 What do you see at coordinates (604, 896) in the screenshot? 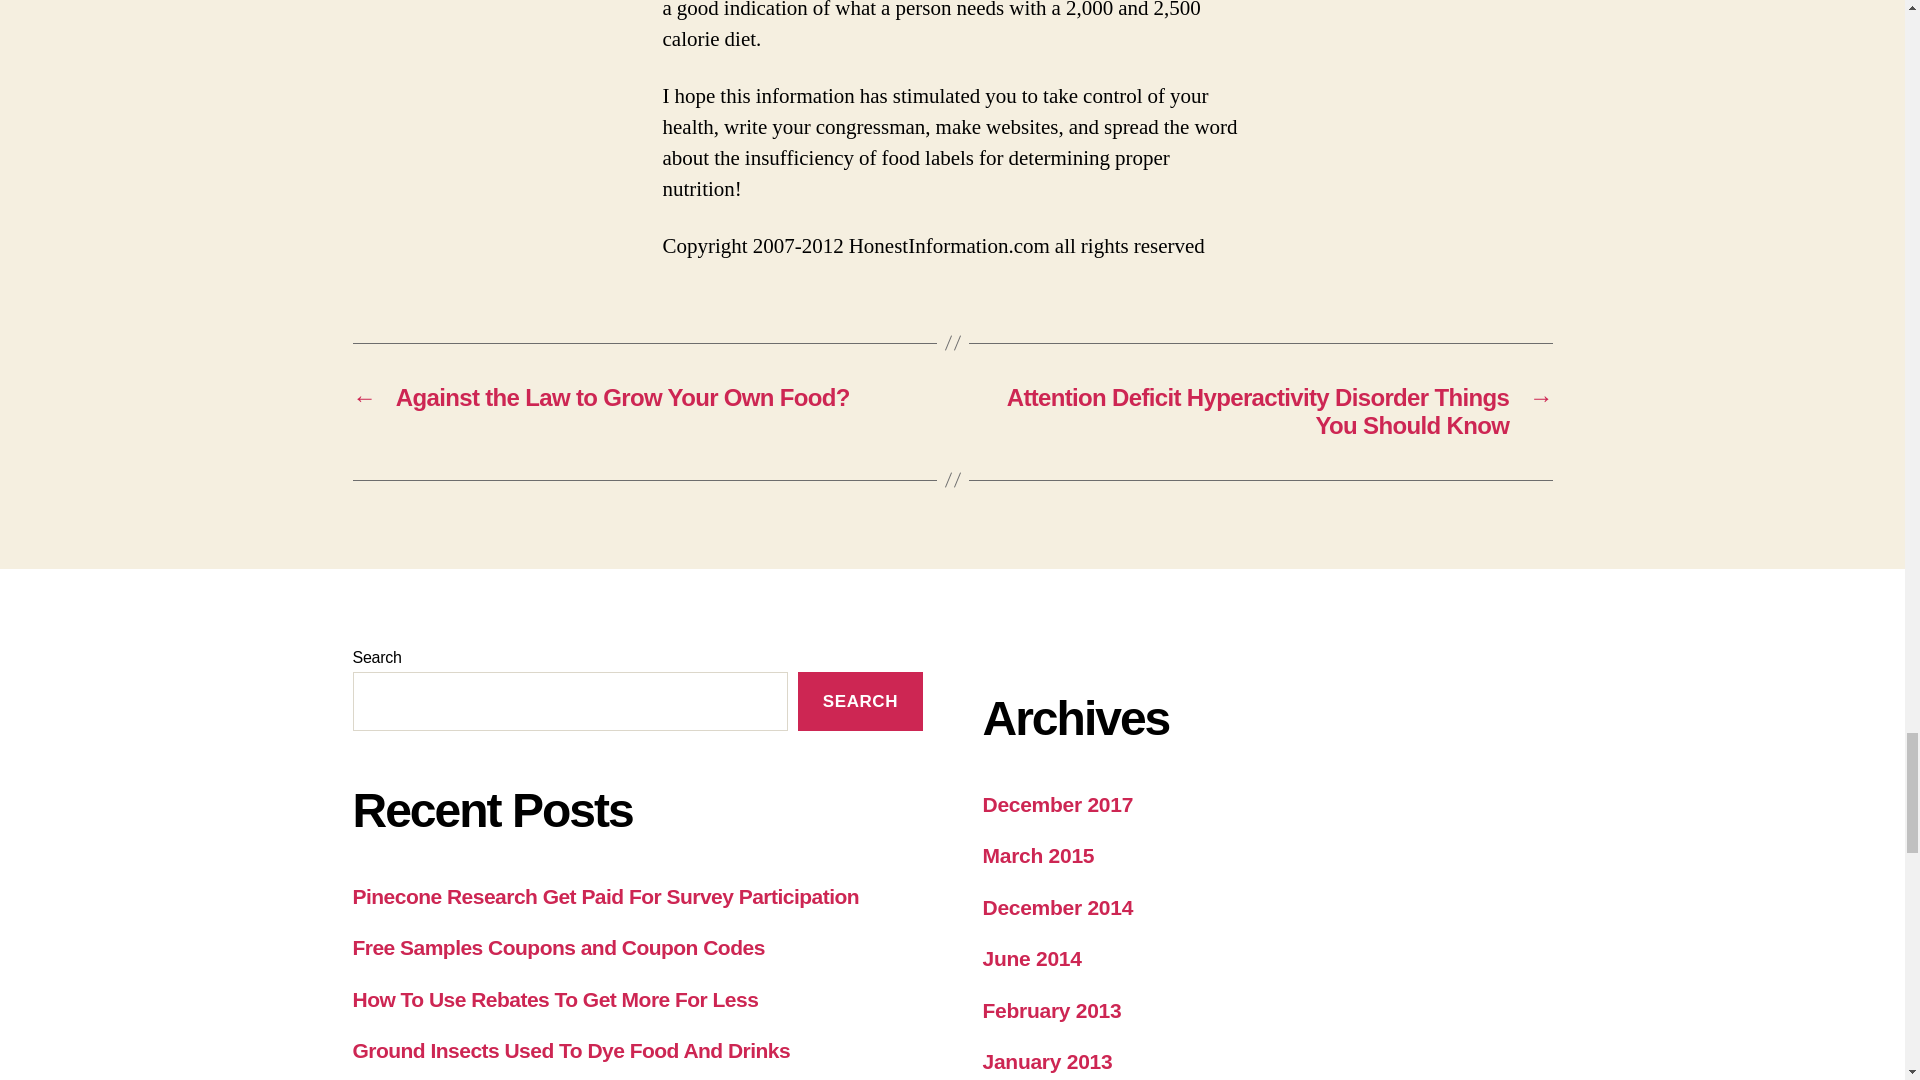
I see `Pinecone Research Get Paid For Survey Participation` at bounding box center [604, 896].